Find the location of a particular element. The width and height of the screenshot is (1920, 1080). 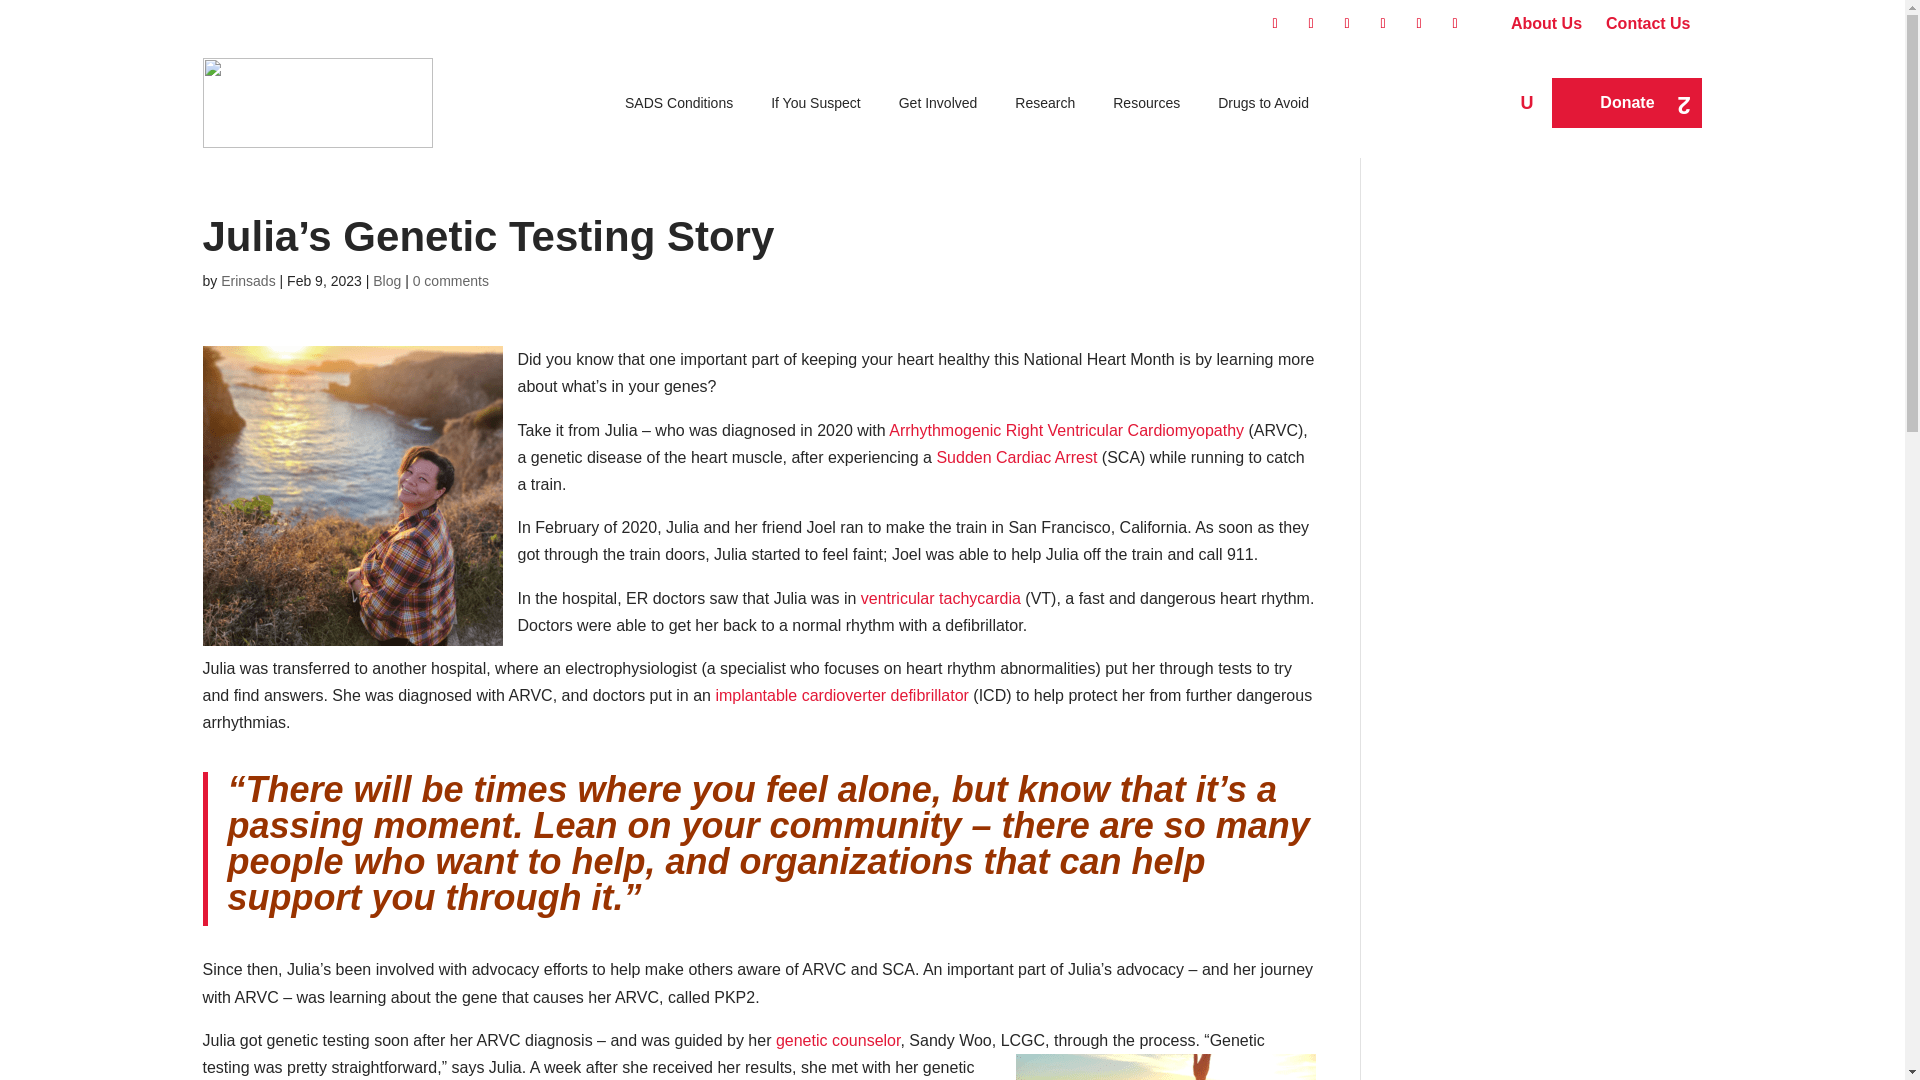

Follow on Youtube is located at coordinates (1418, 23).